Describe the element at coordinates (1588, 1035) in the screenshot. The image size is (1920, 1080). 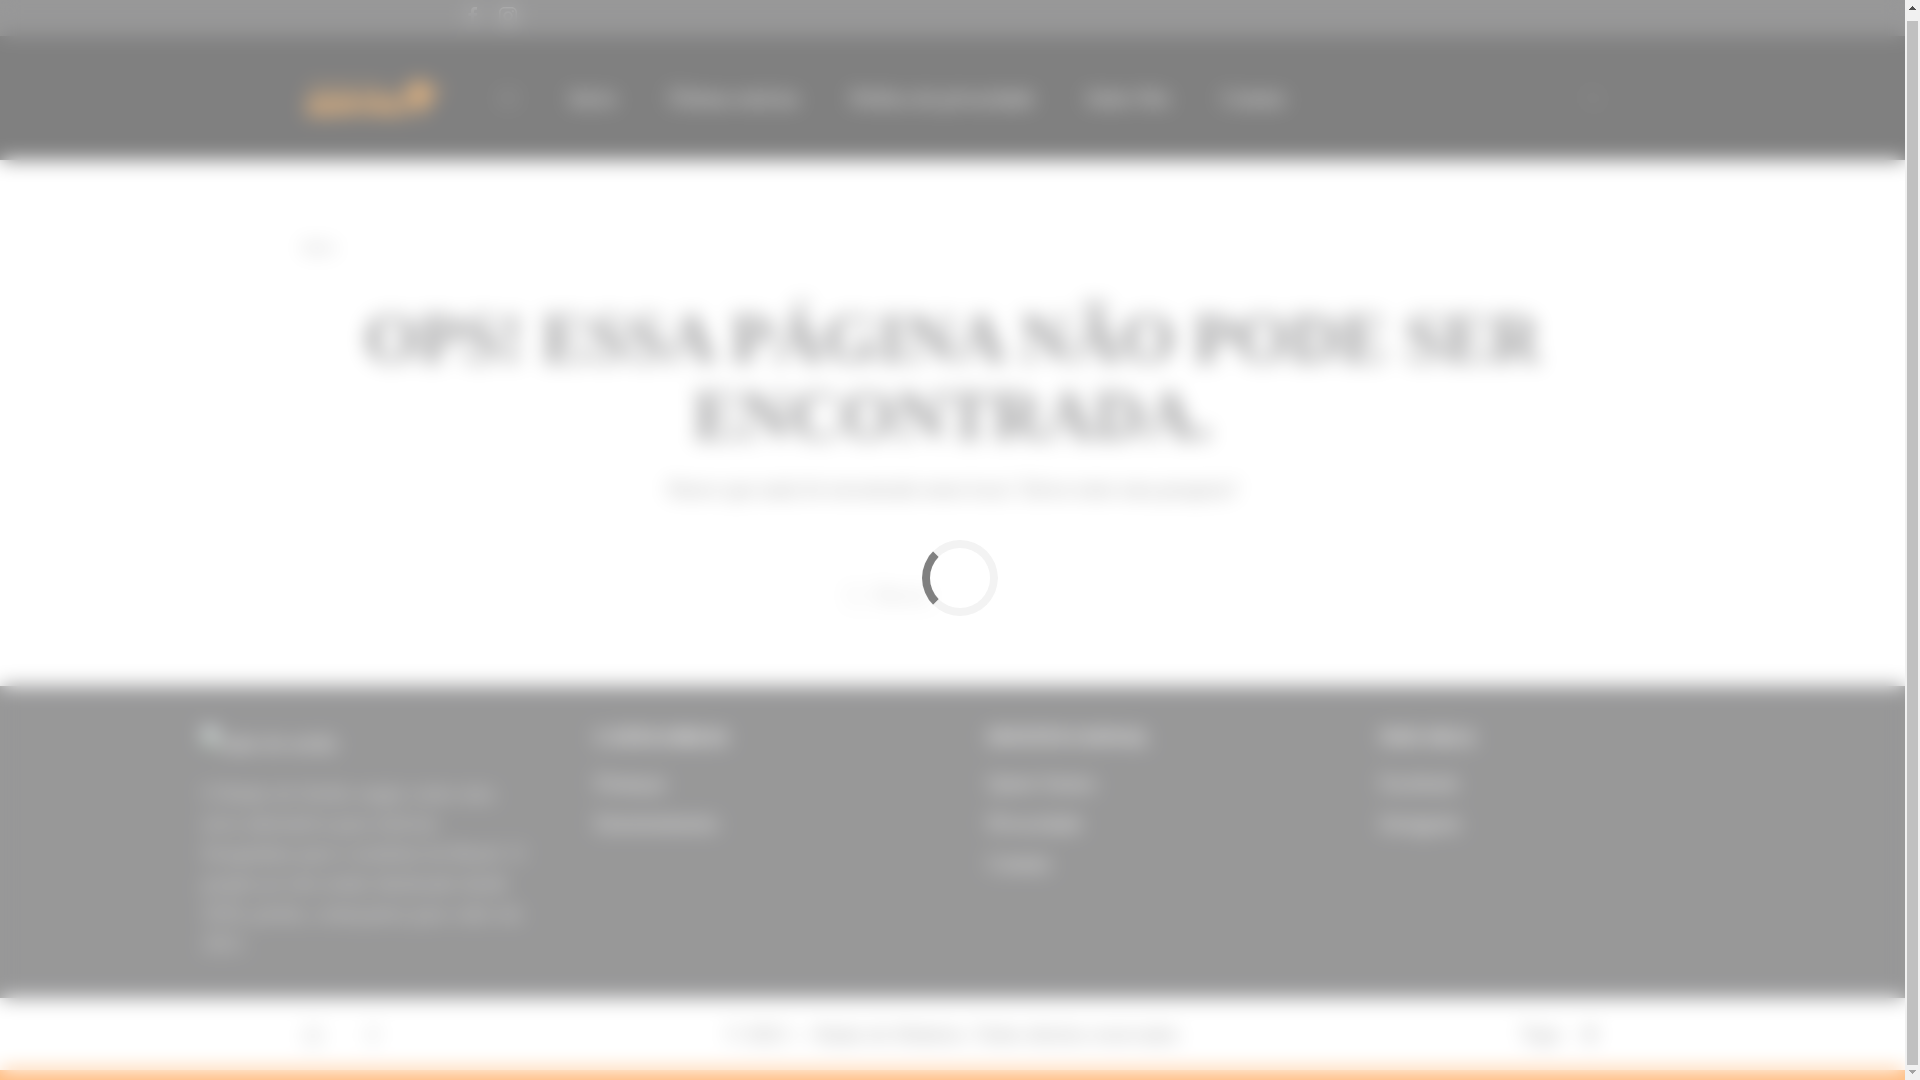
I see `Back to Top` at that location.